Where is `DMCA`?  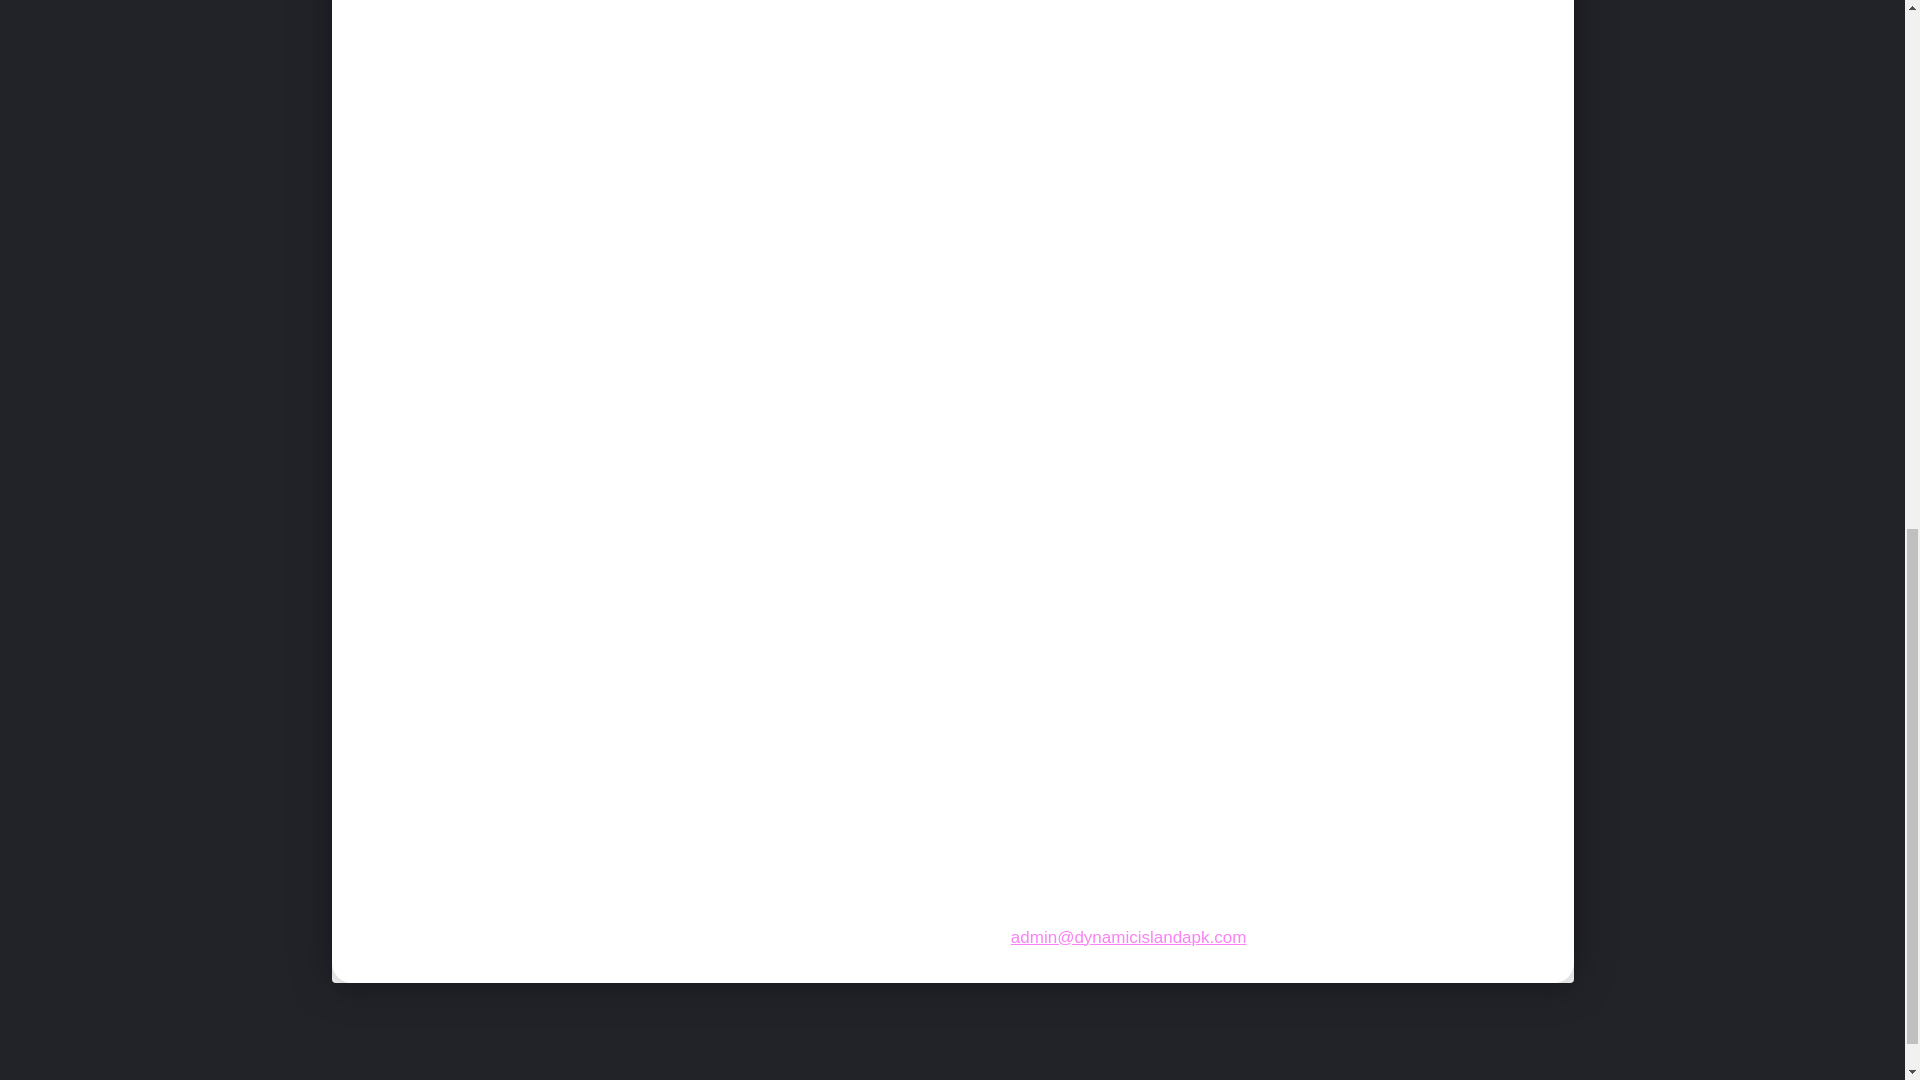 DMCA is located at coordinates (1516, 1077).